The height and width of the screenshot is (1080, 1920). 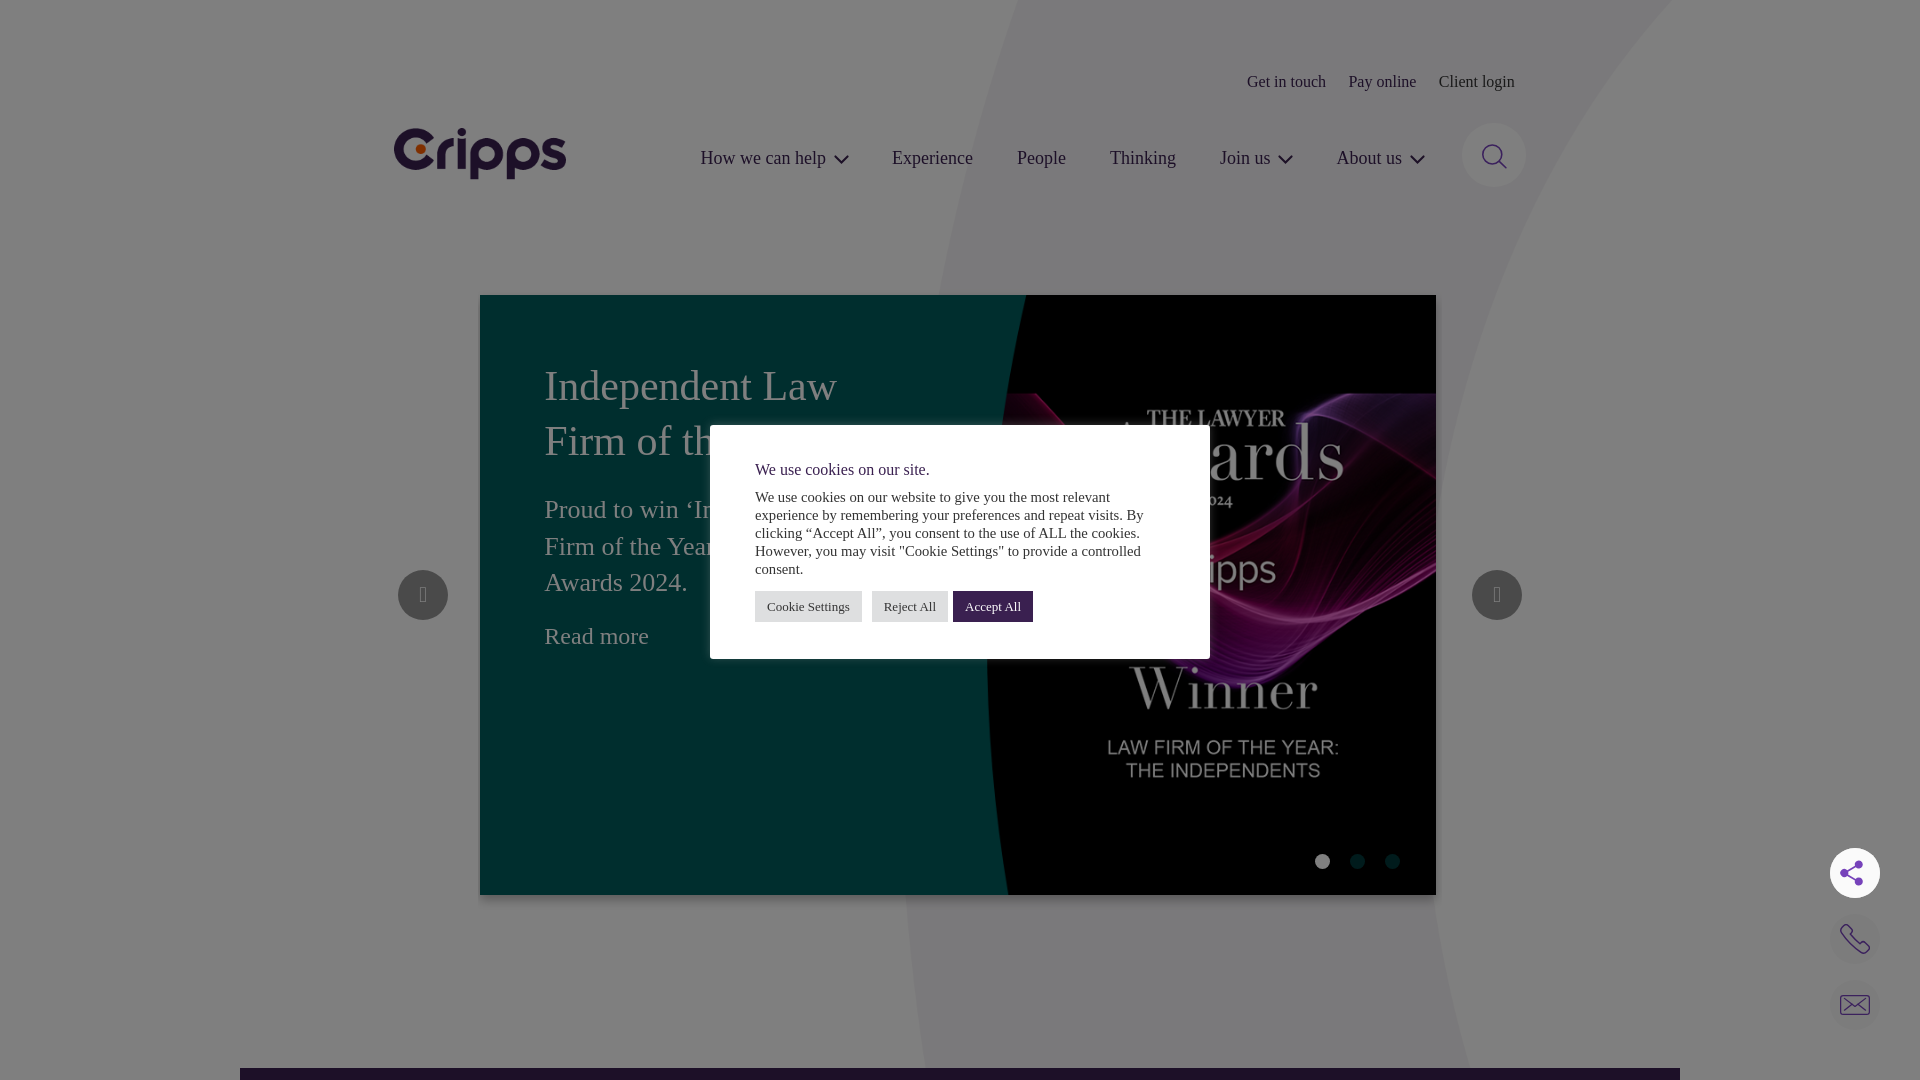 What do you see at coordinates (1286, 82) in the screenshot?
I see `Get in touch` at bounding box center [1286, 82].